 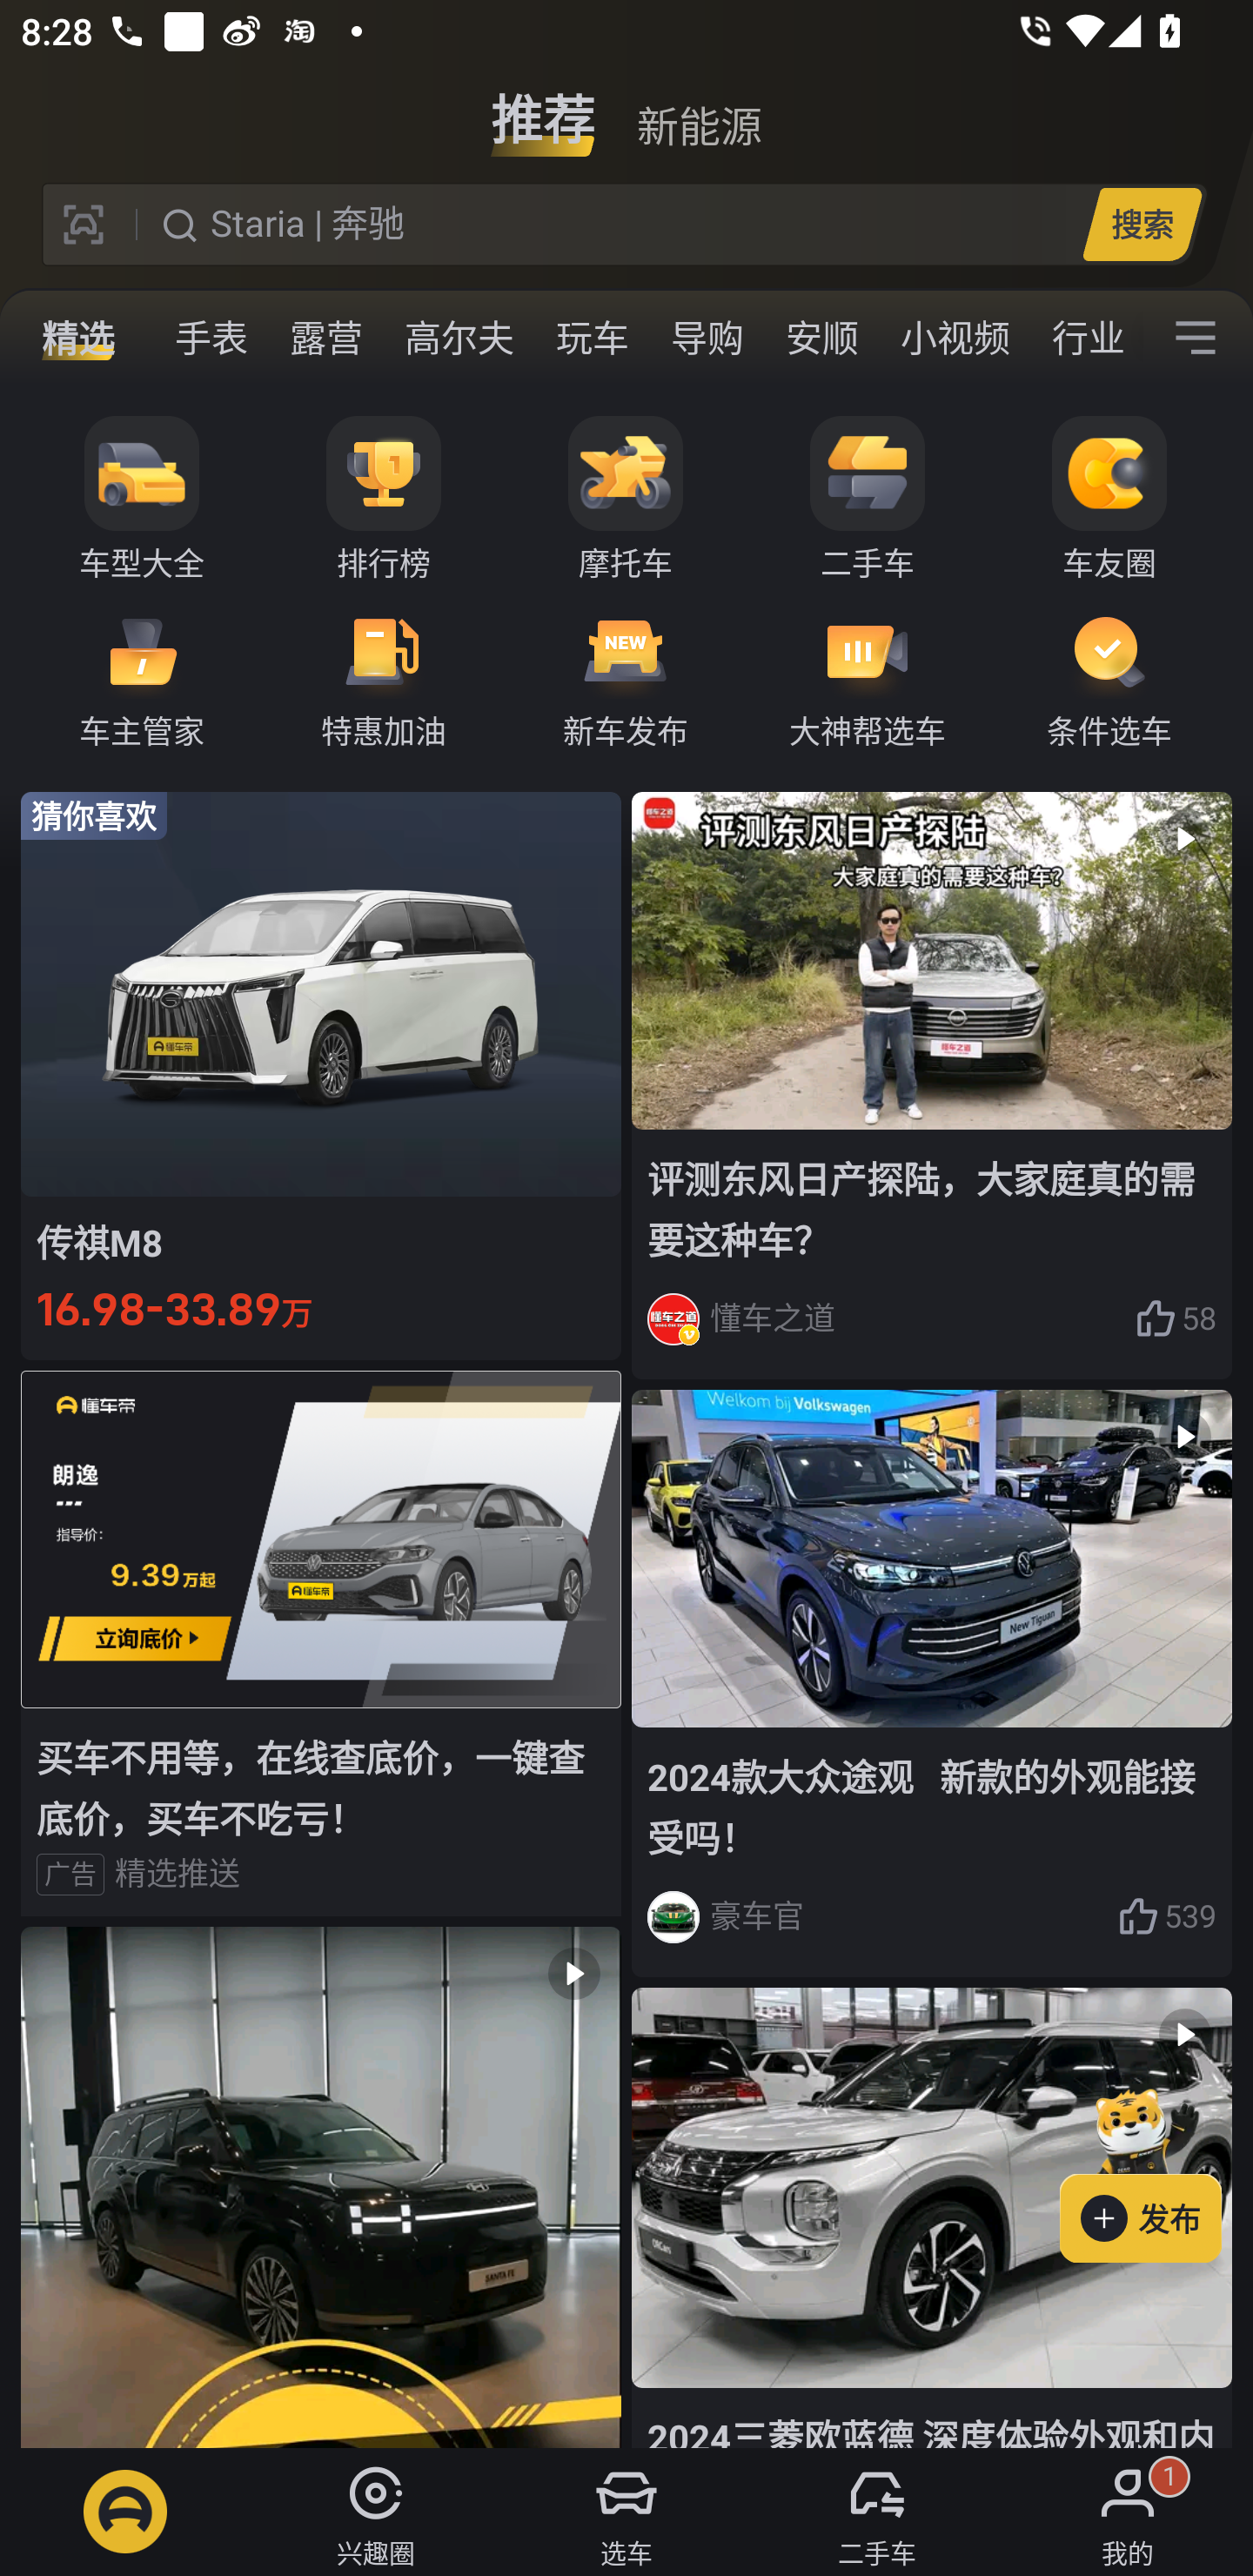 What do you see at coordinates (376, 2512) in the screenshot?
I see ` 兴趣圈` at bounding box center [376, 2512].